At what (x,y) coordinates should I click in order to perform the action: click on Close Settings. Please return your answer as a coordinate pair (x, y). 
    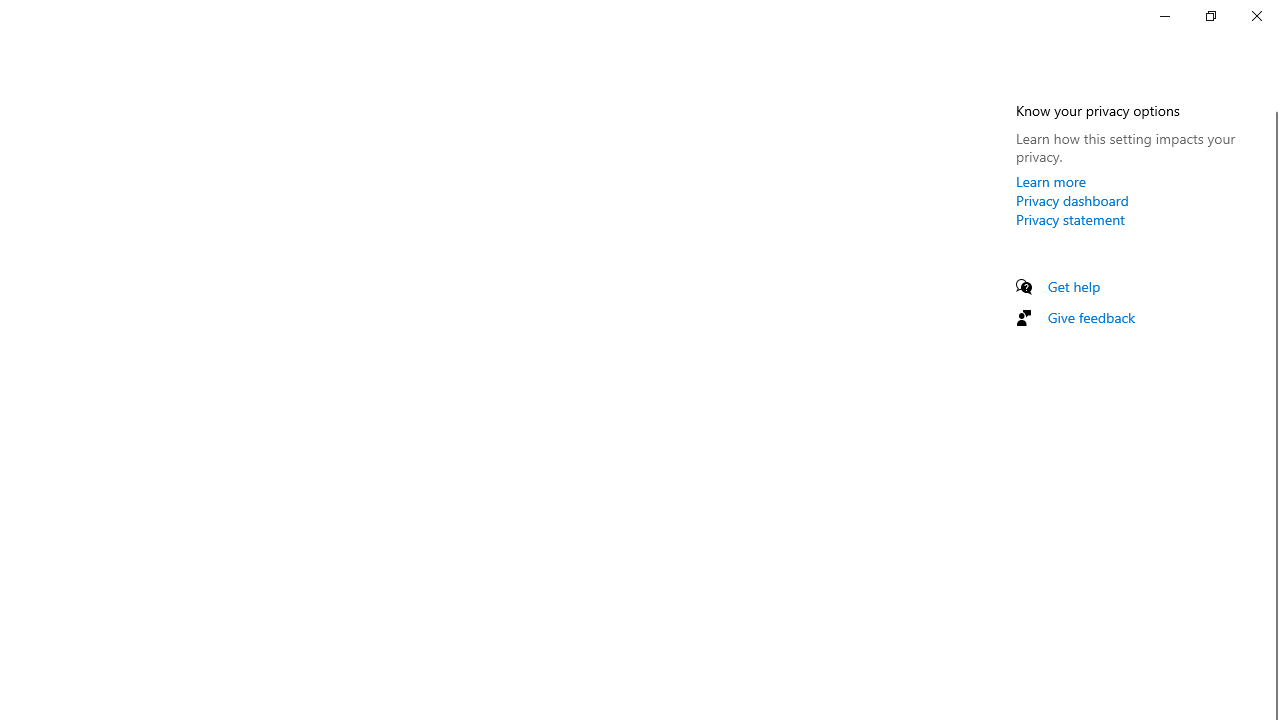
    Looking at the image, I should click on (1256, 16).